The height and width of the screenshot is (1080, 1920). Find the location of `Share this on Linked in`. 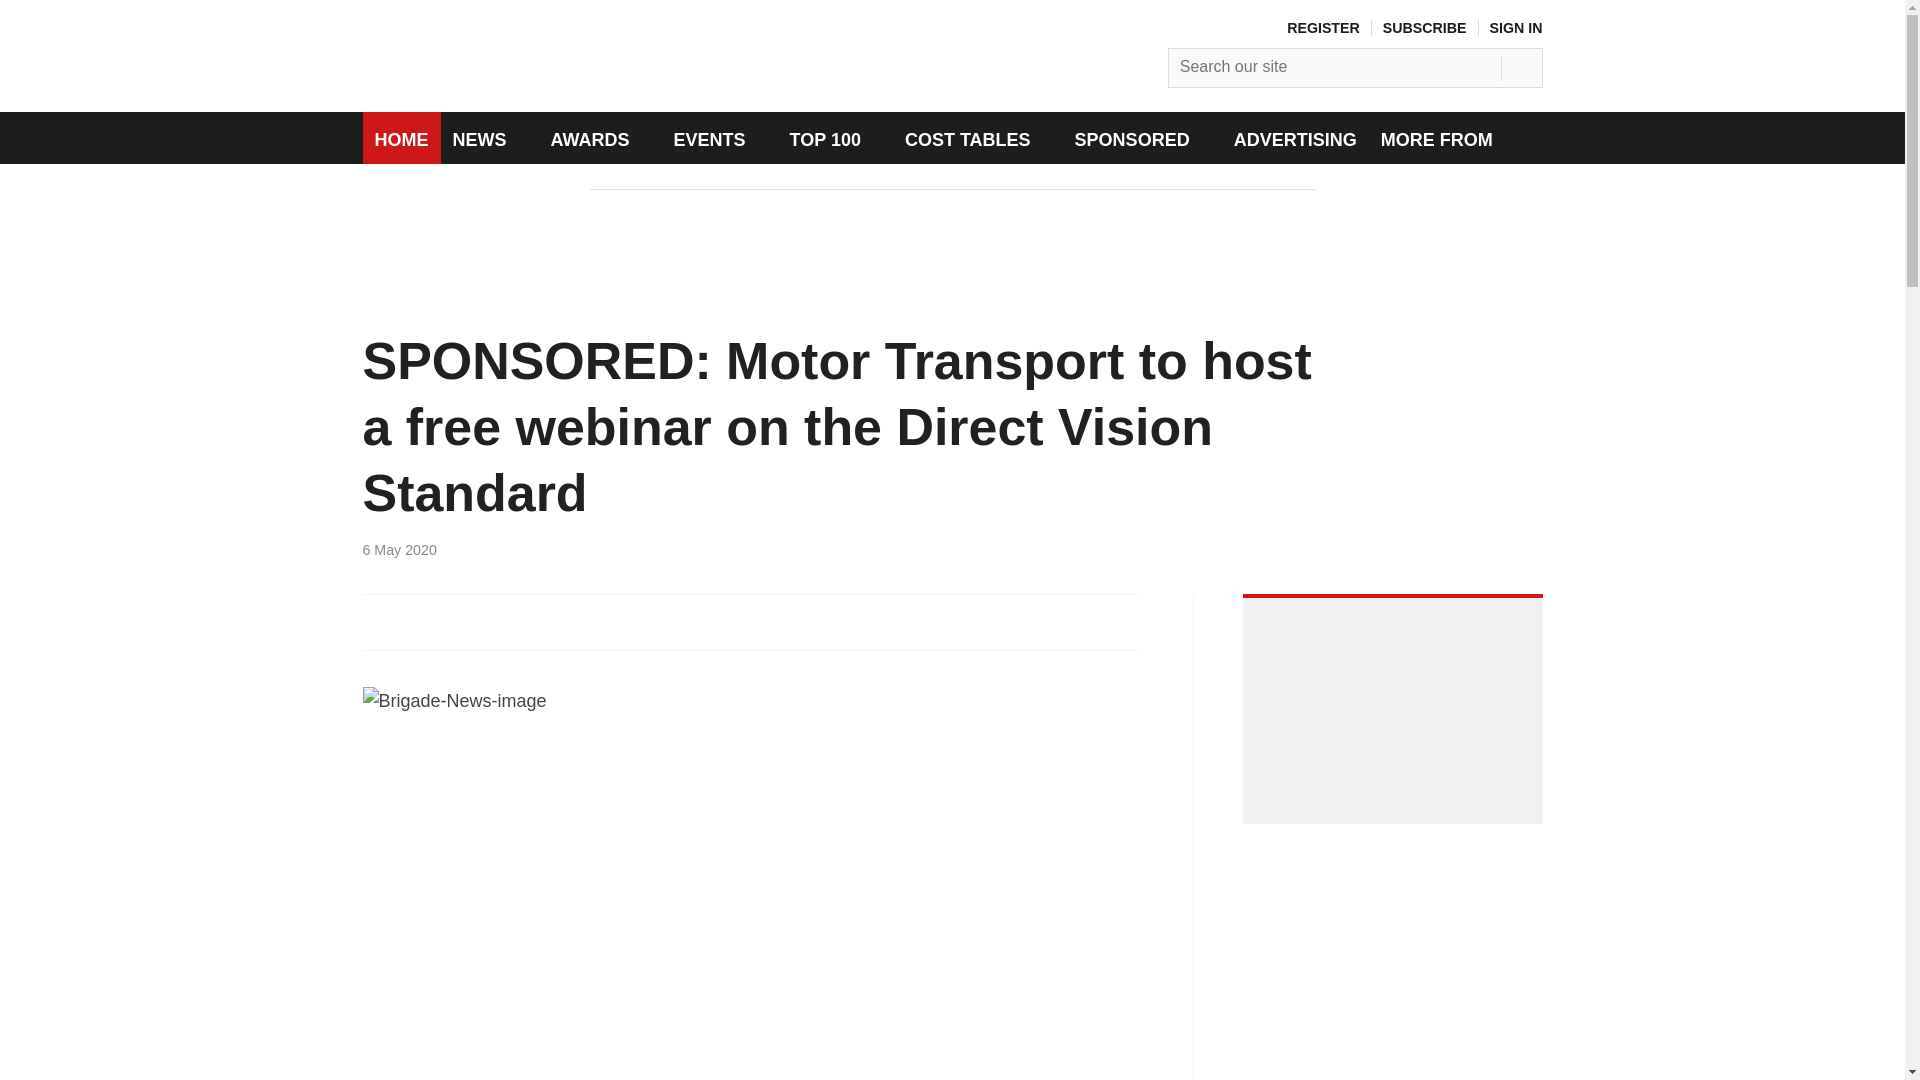

Share this on Linked in is located at coordinates (456, 620).